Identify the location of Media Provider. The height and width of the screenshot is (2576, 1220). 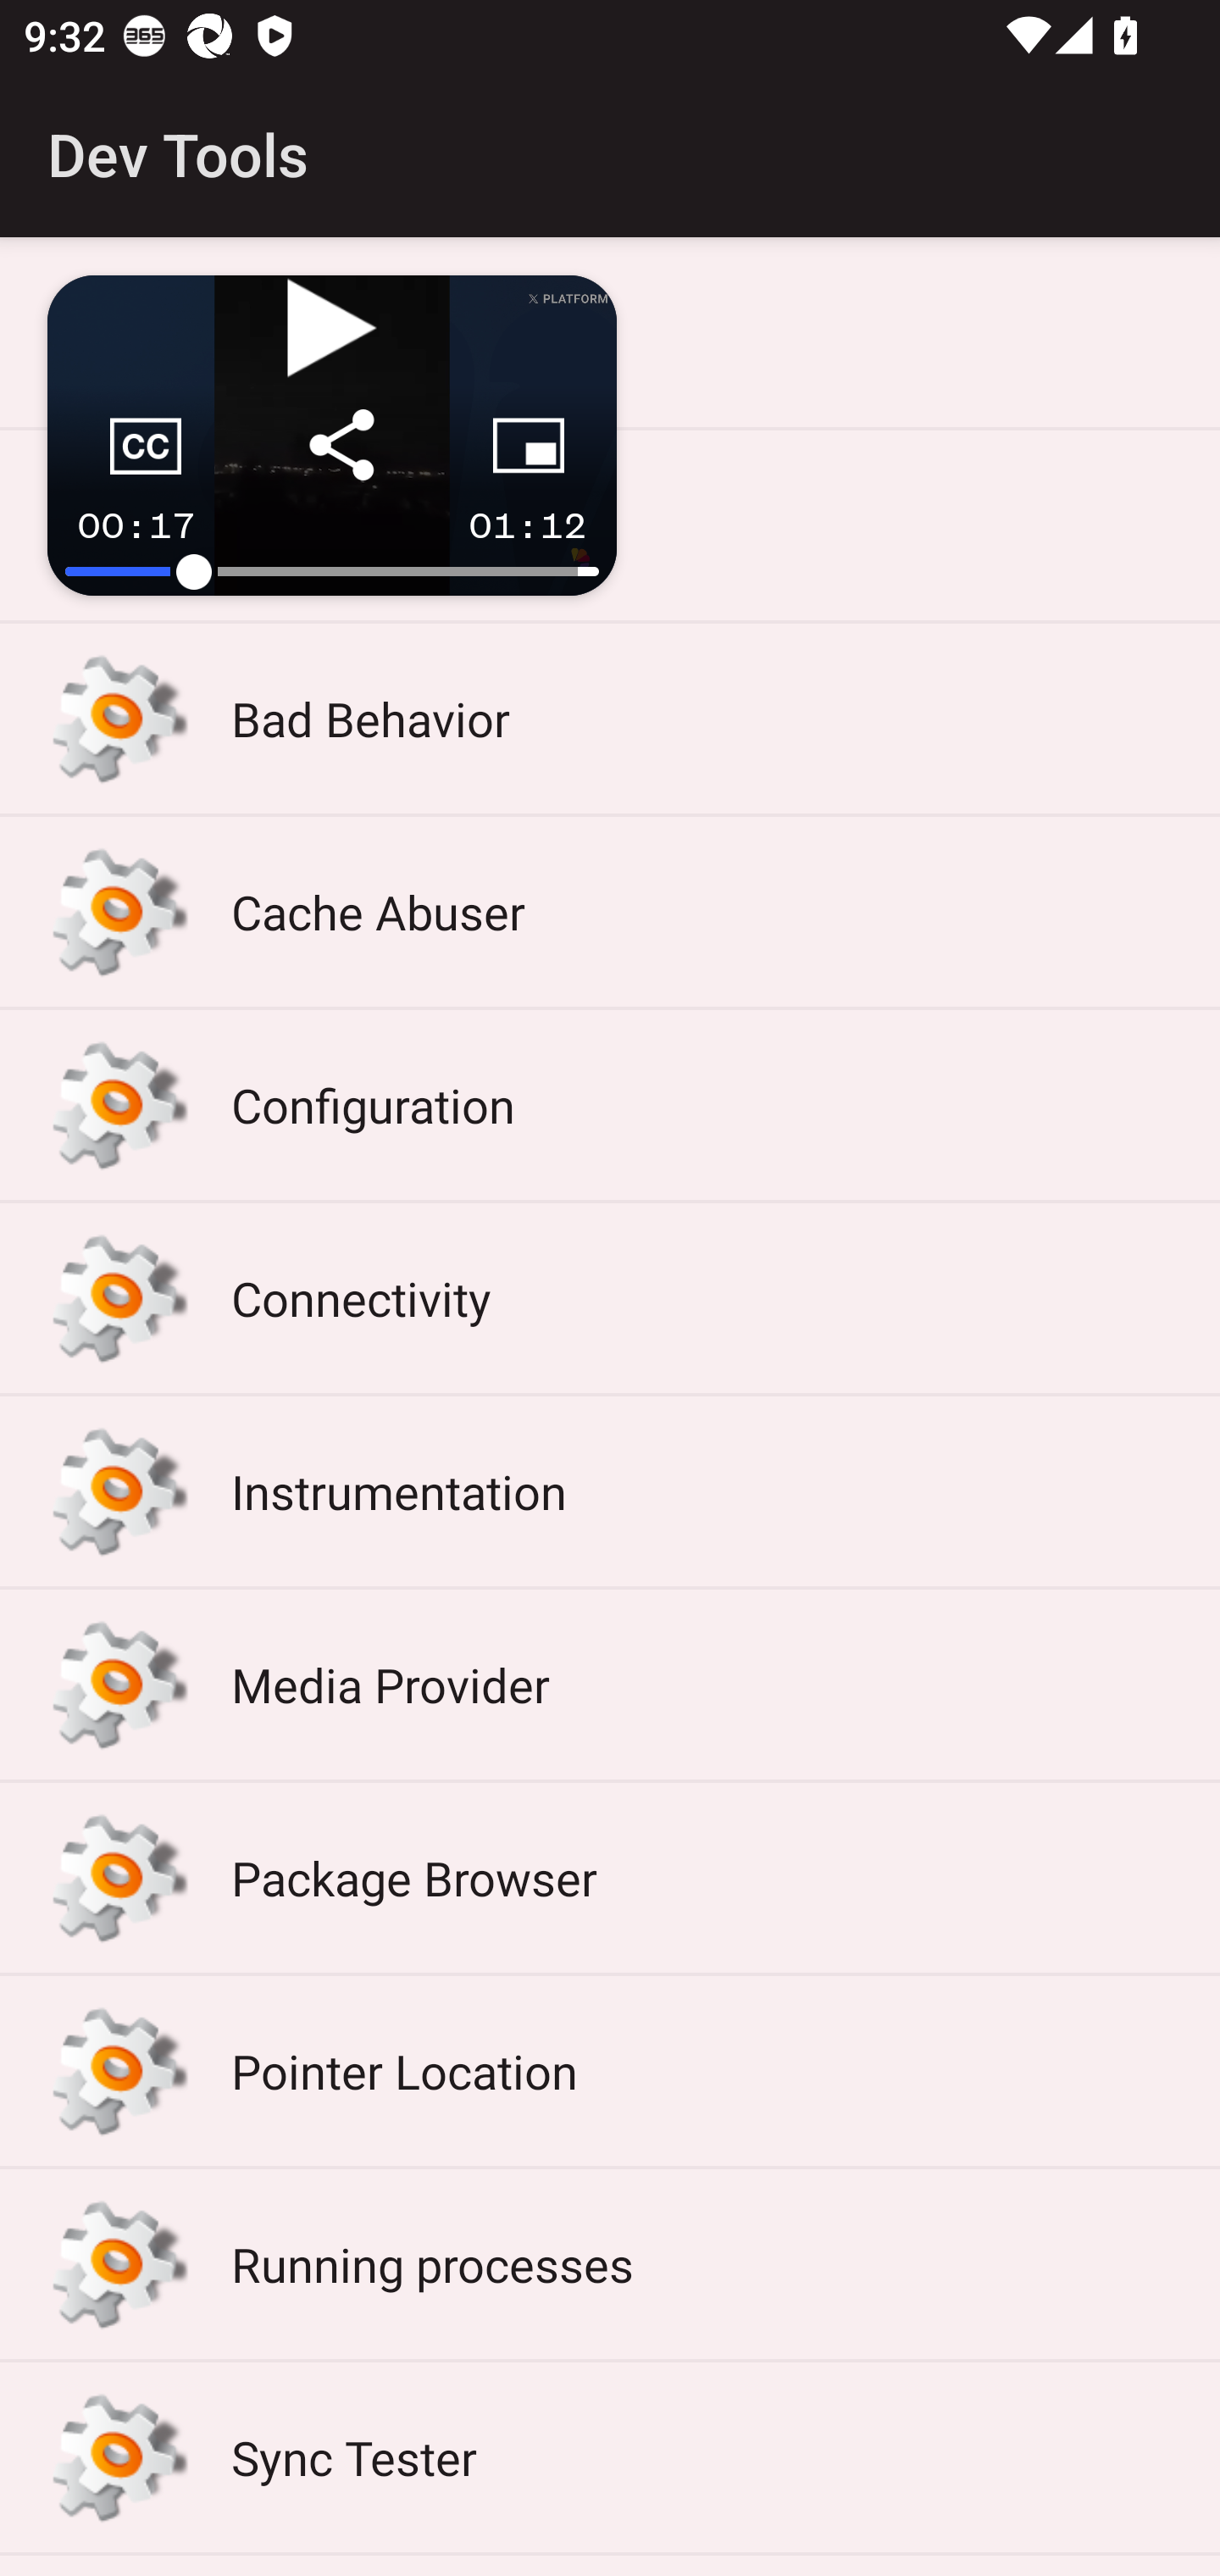
(610, 1685).